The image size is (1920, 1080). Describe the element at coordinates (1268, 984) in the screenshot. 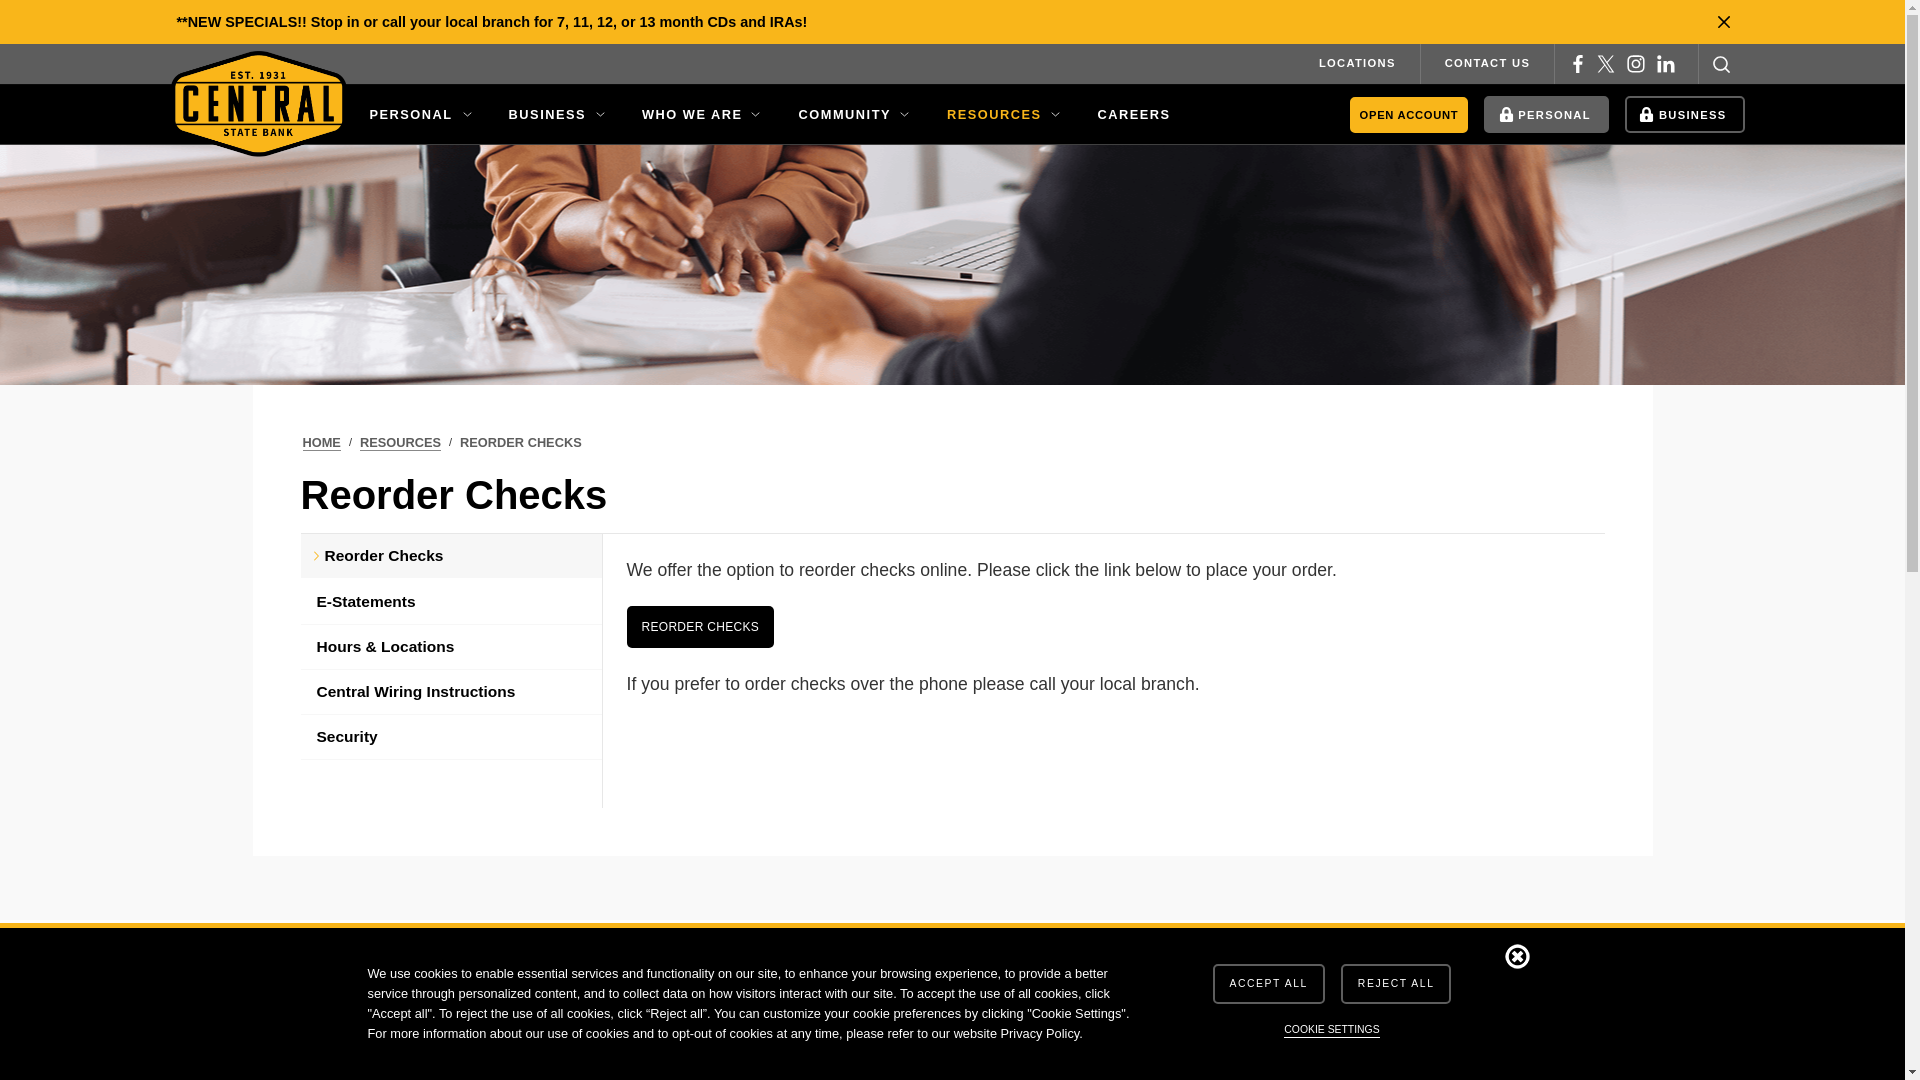

I see `ACCEPT ALL` at that location.